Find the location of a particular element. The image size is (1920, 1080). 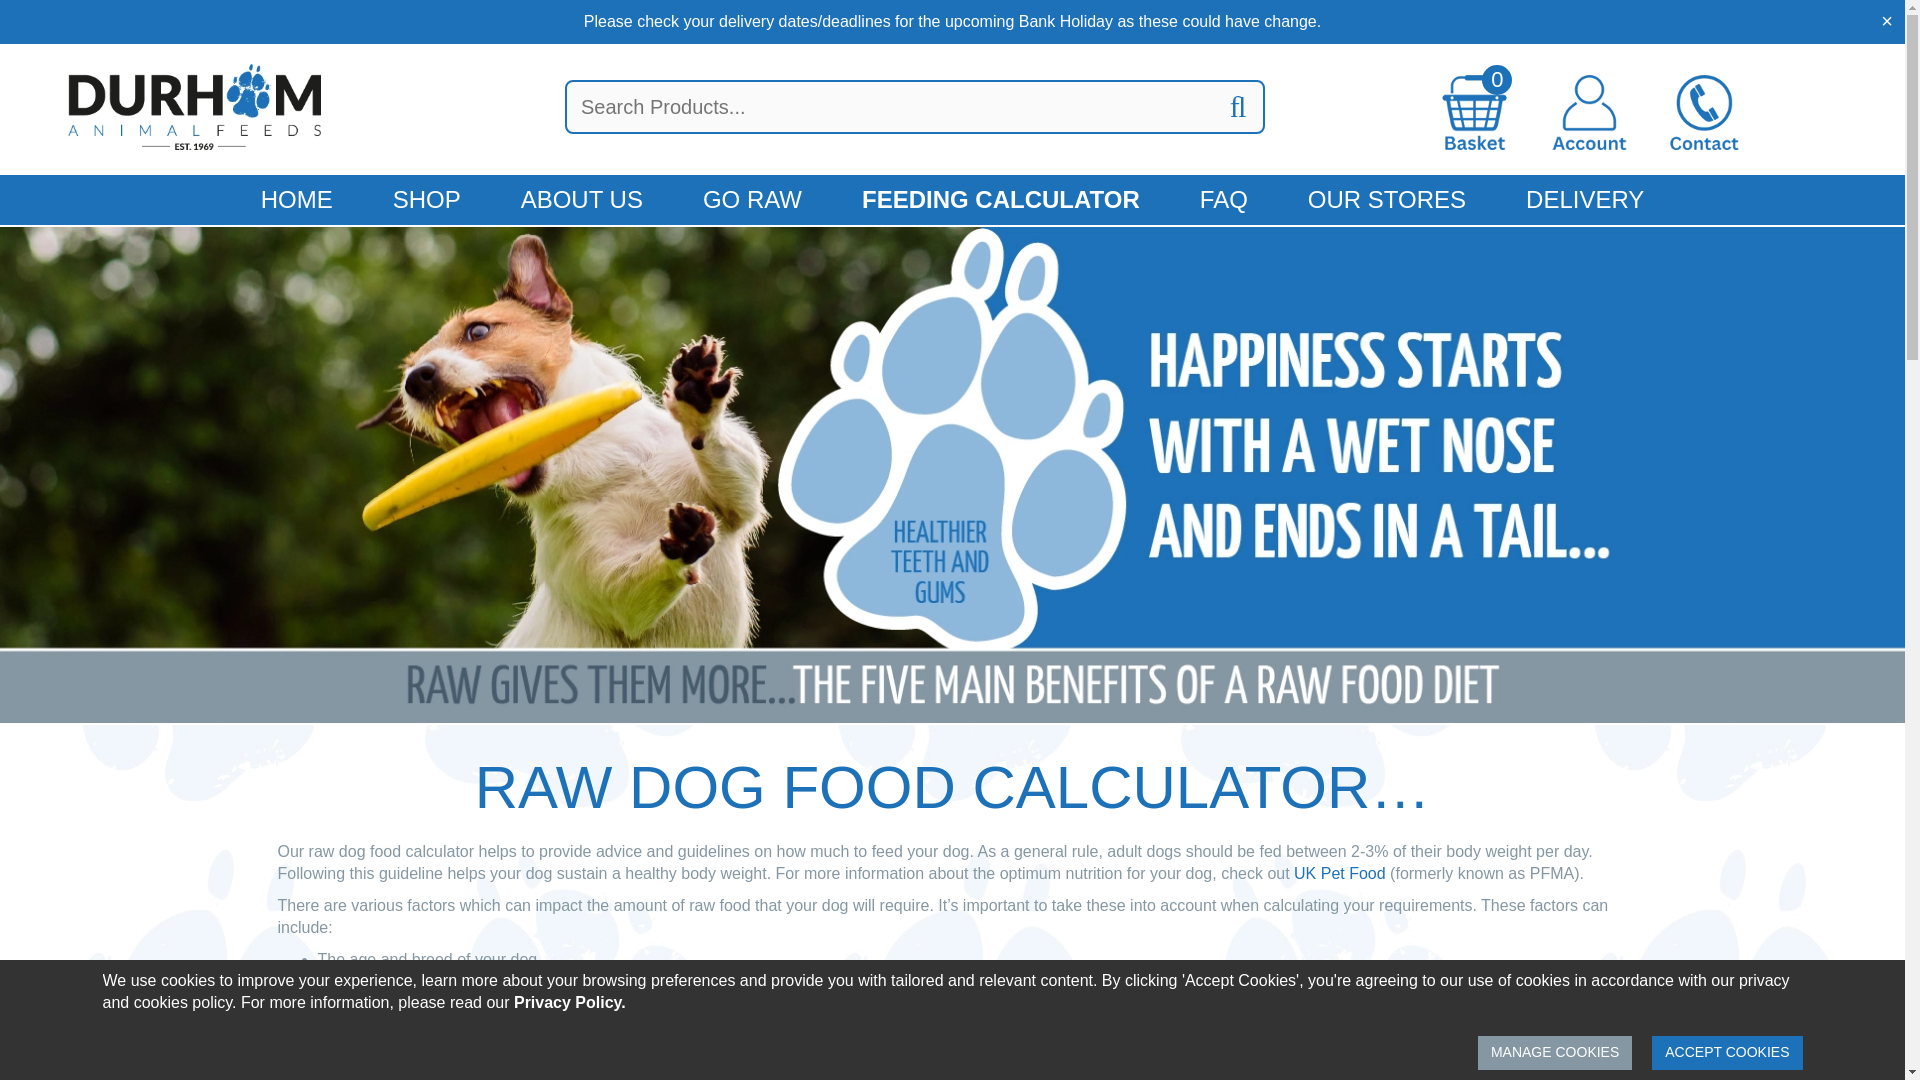

OUR STORES is located at coordinates (1386, 199).